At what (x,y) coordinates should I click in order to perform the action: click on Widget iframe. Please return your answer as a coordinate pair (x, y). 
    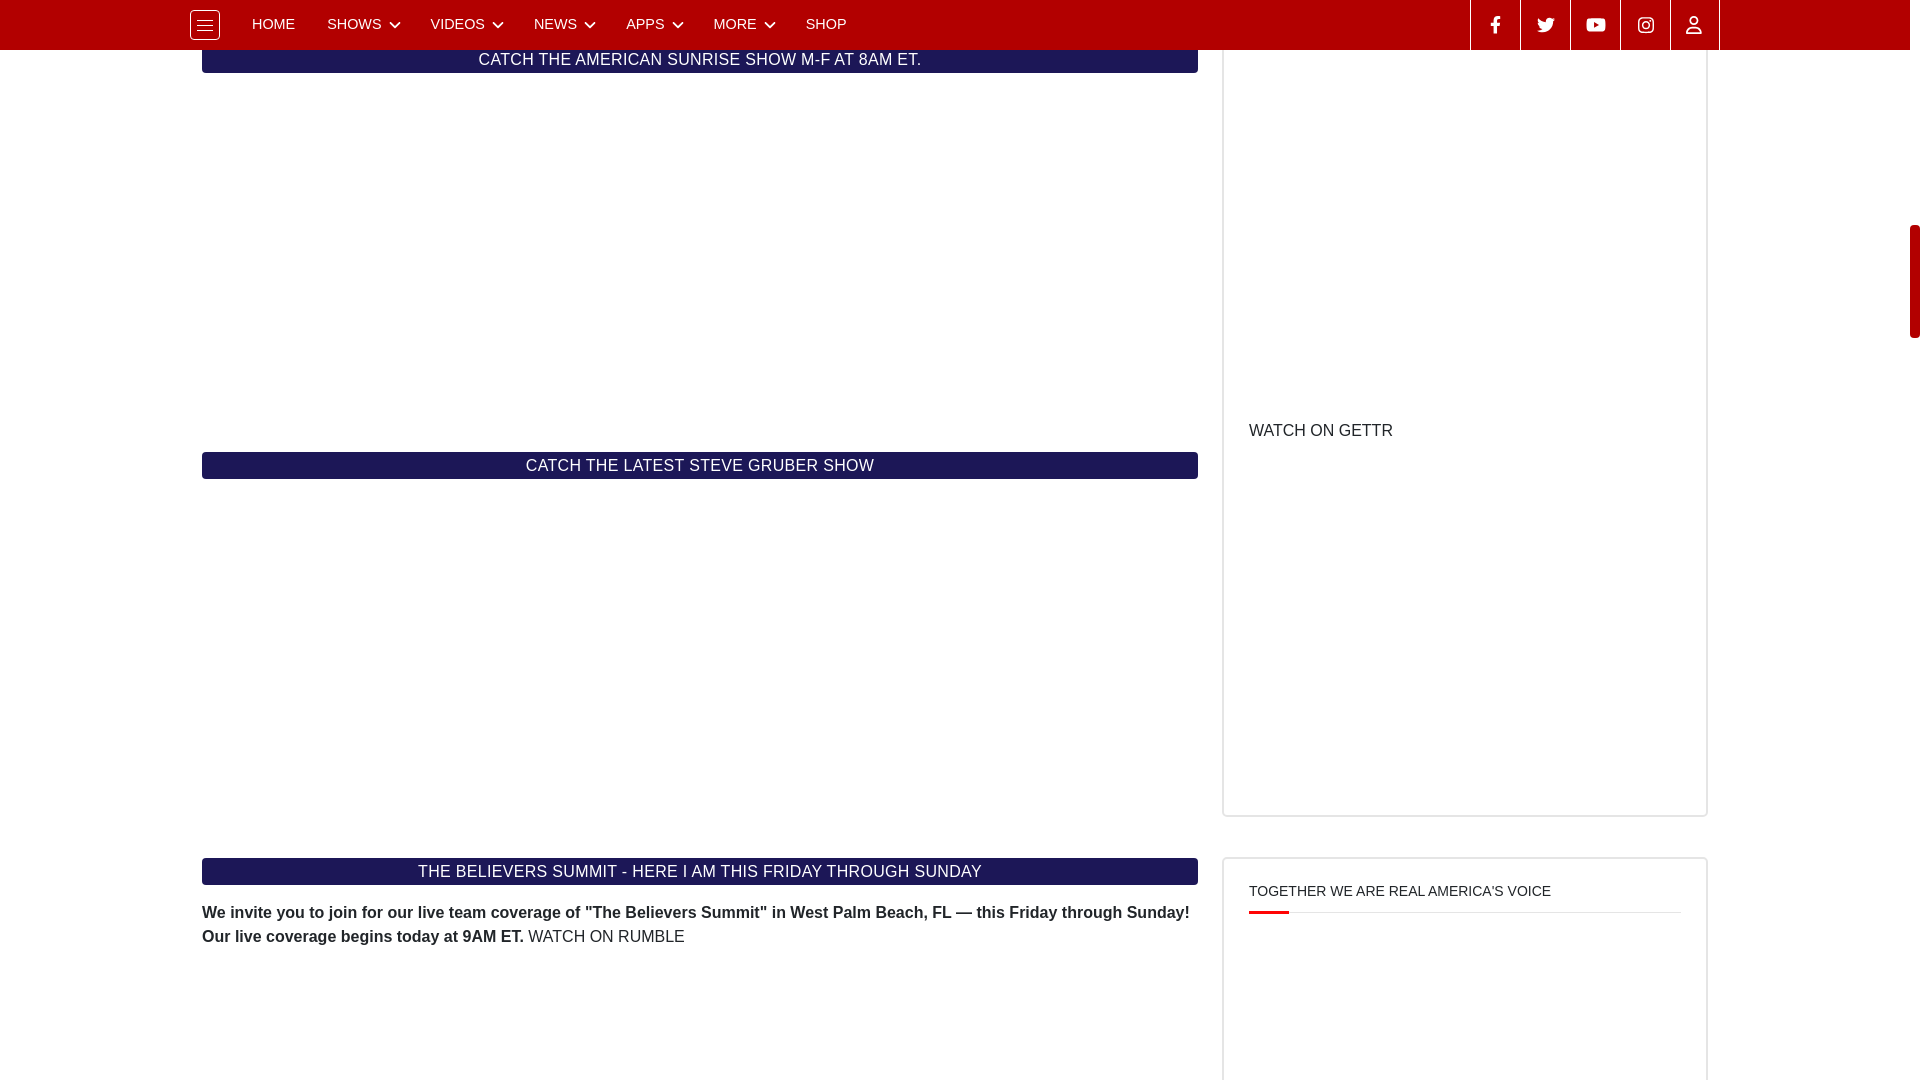
    Looking at the image, I should click on (700, 11).